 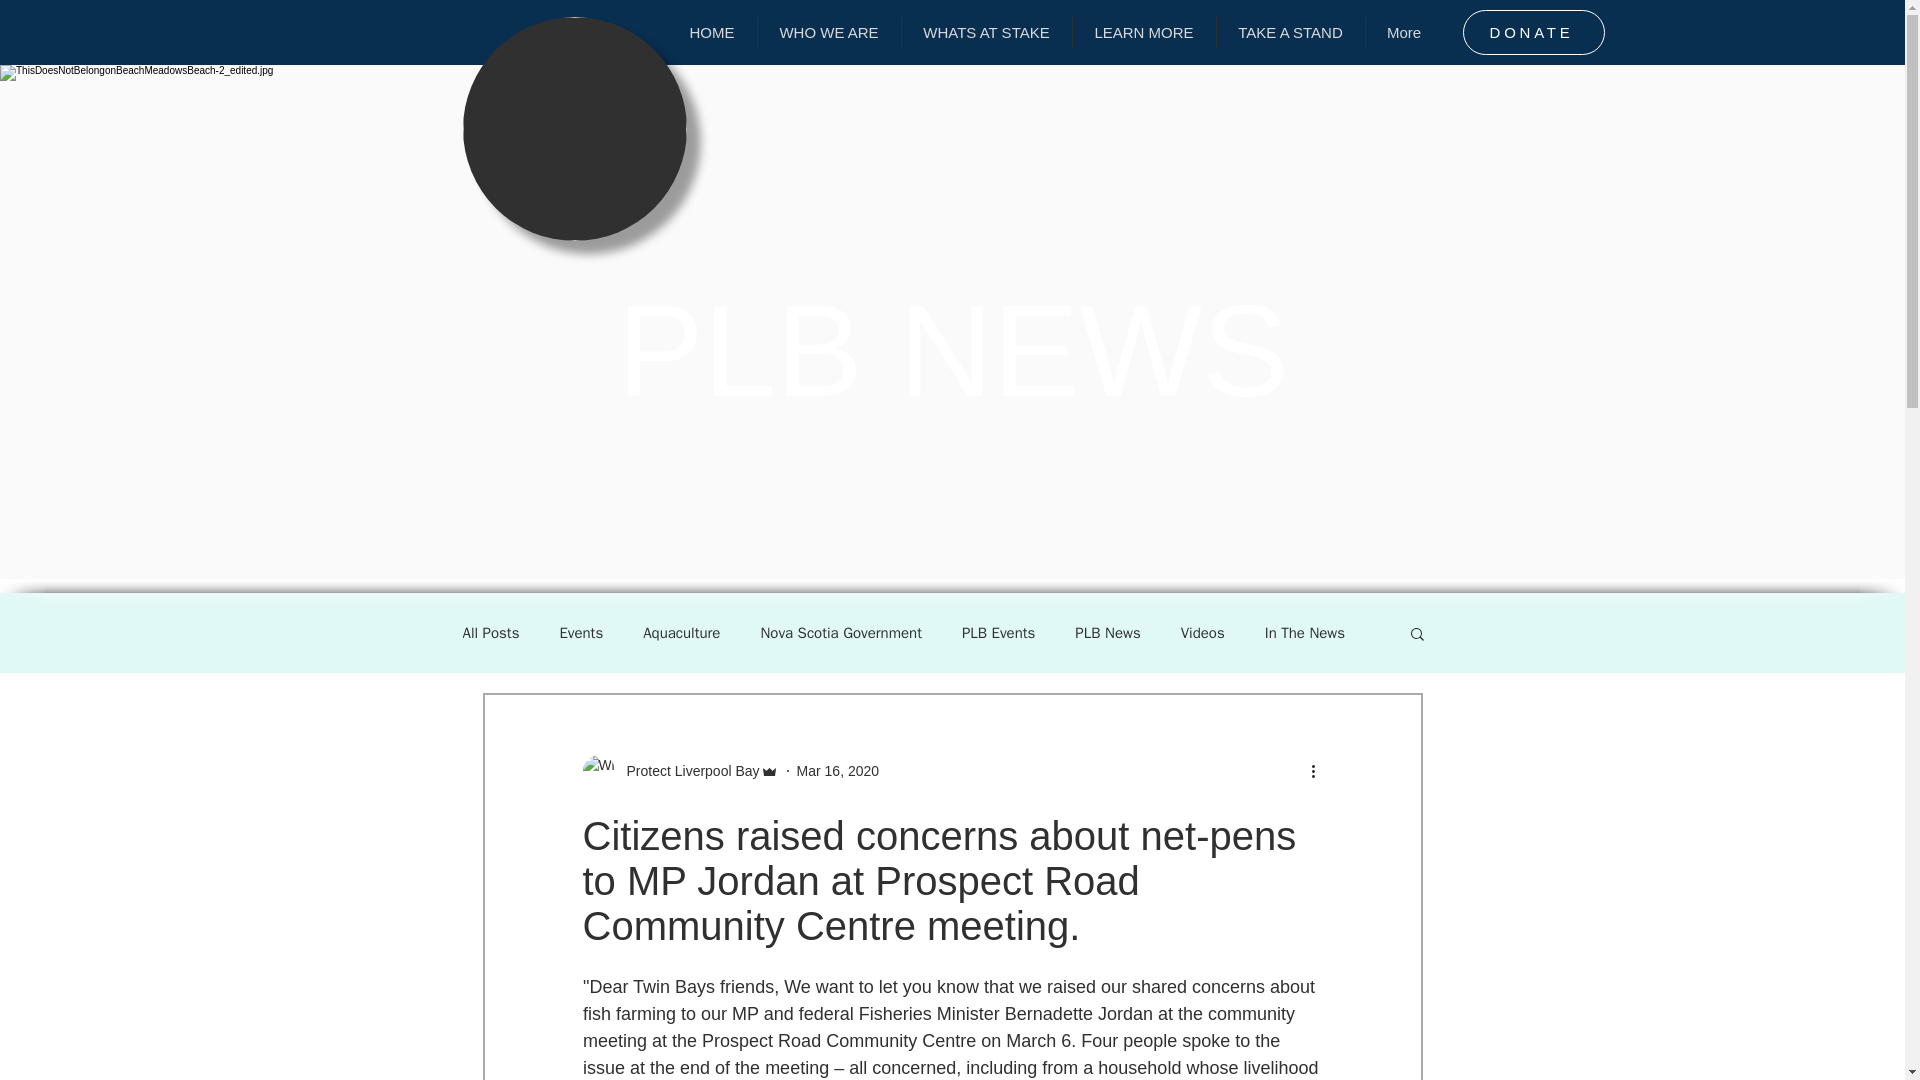 I want to click on LEARN MORE, so click(x=1143, y=32).